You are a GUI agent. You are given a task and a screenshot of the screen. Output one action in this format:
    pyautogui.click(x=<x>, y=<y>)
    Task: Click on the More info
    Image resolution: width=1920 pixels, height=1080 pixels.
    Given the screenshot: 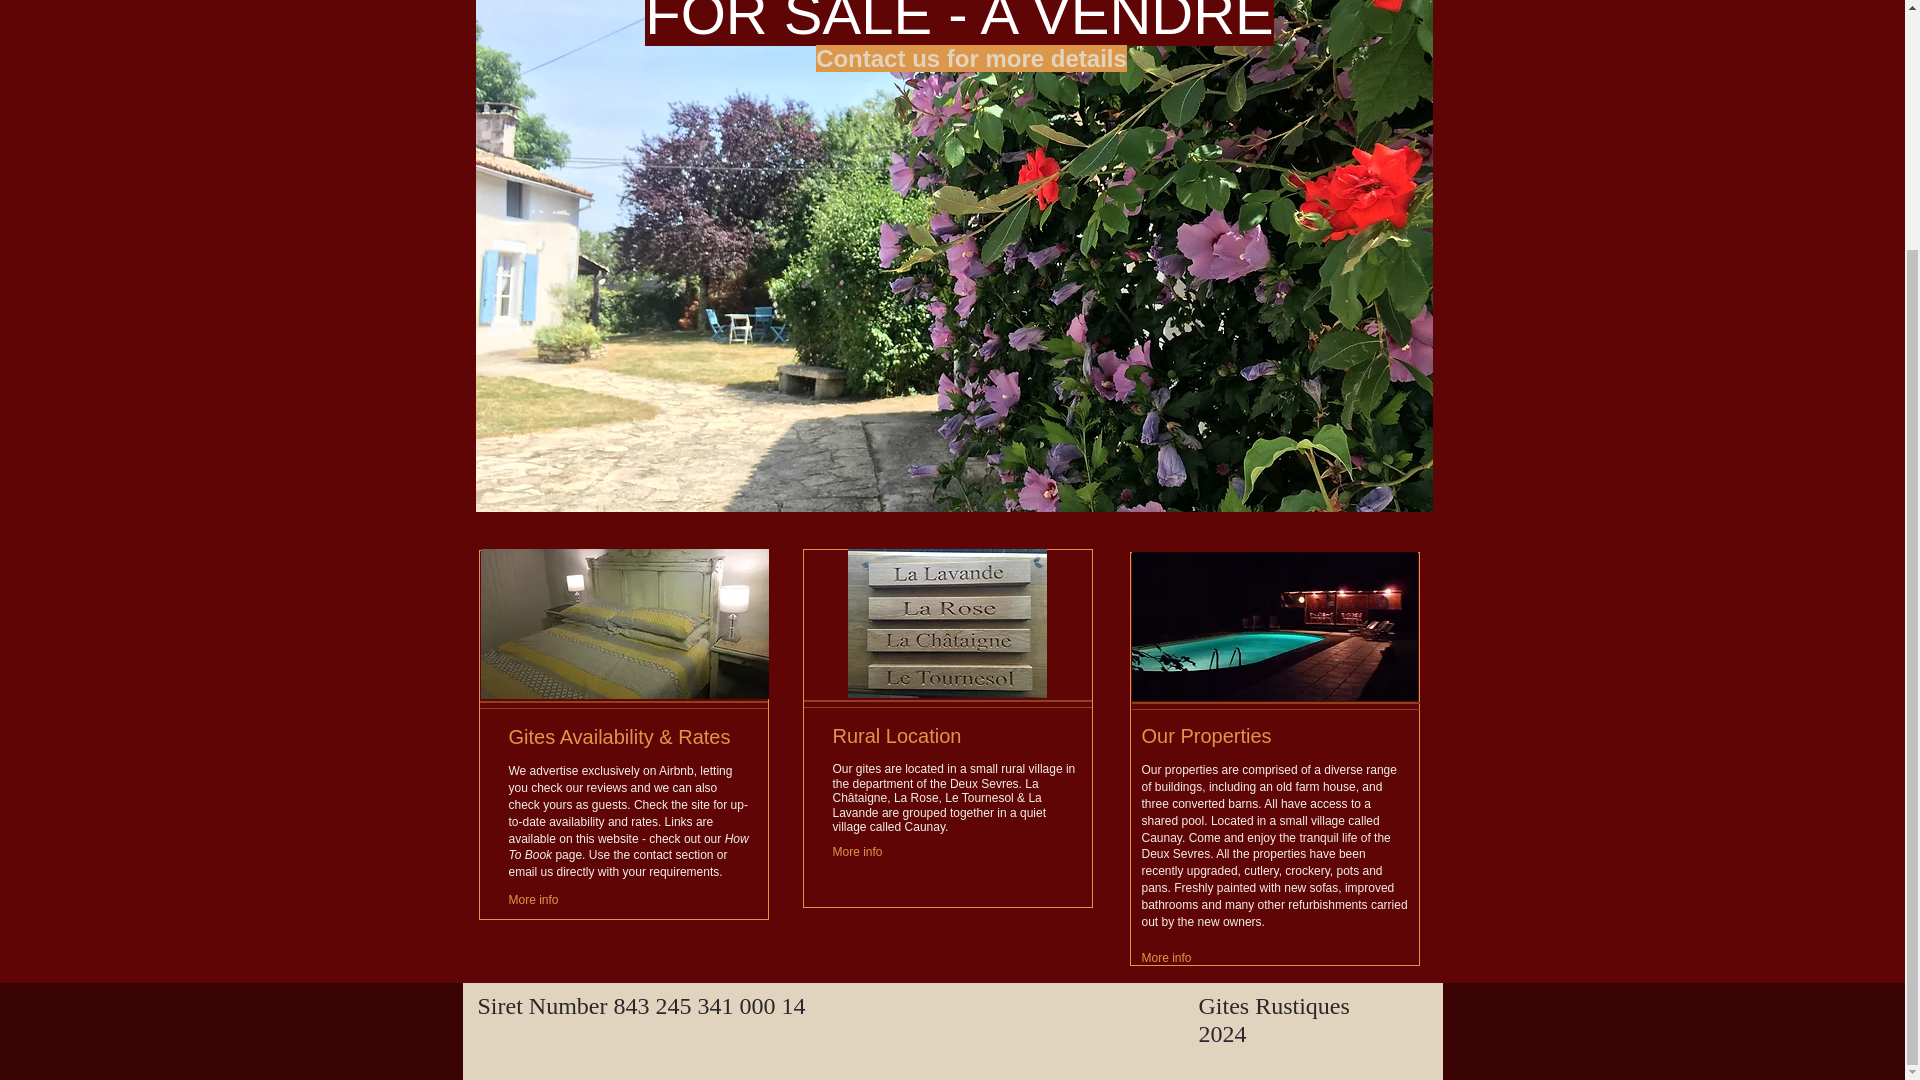 What is the action you would take?
    pyautogui.click(x=1188, y=957)
    